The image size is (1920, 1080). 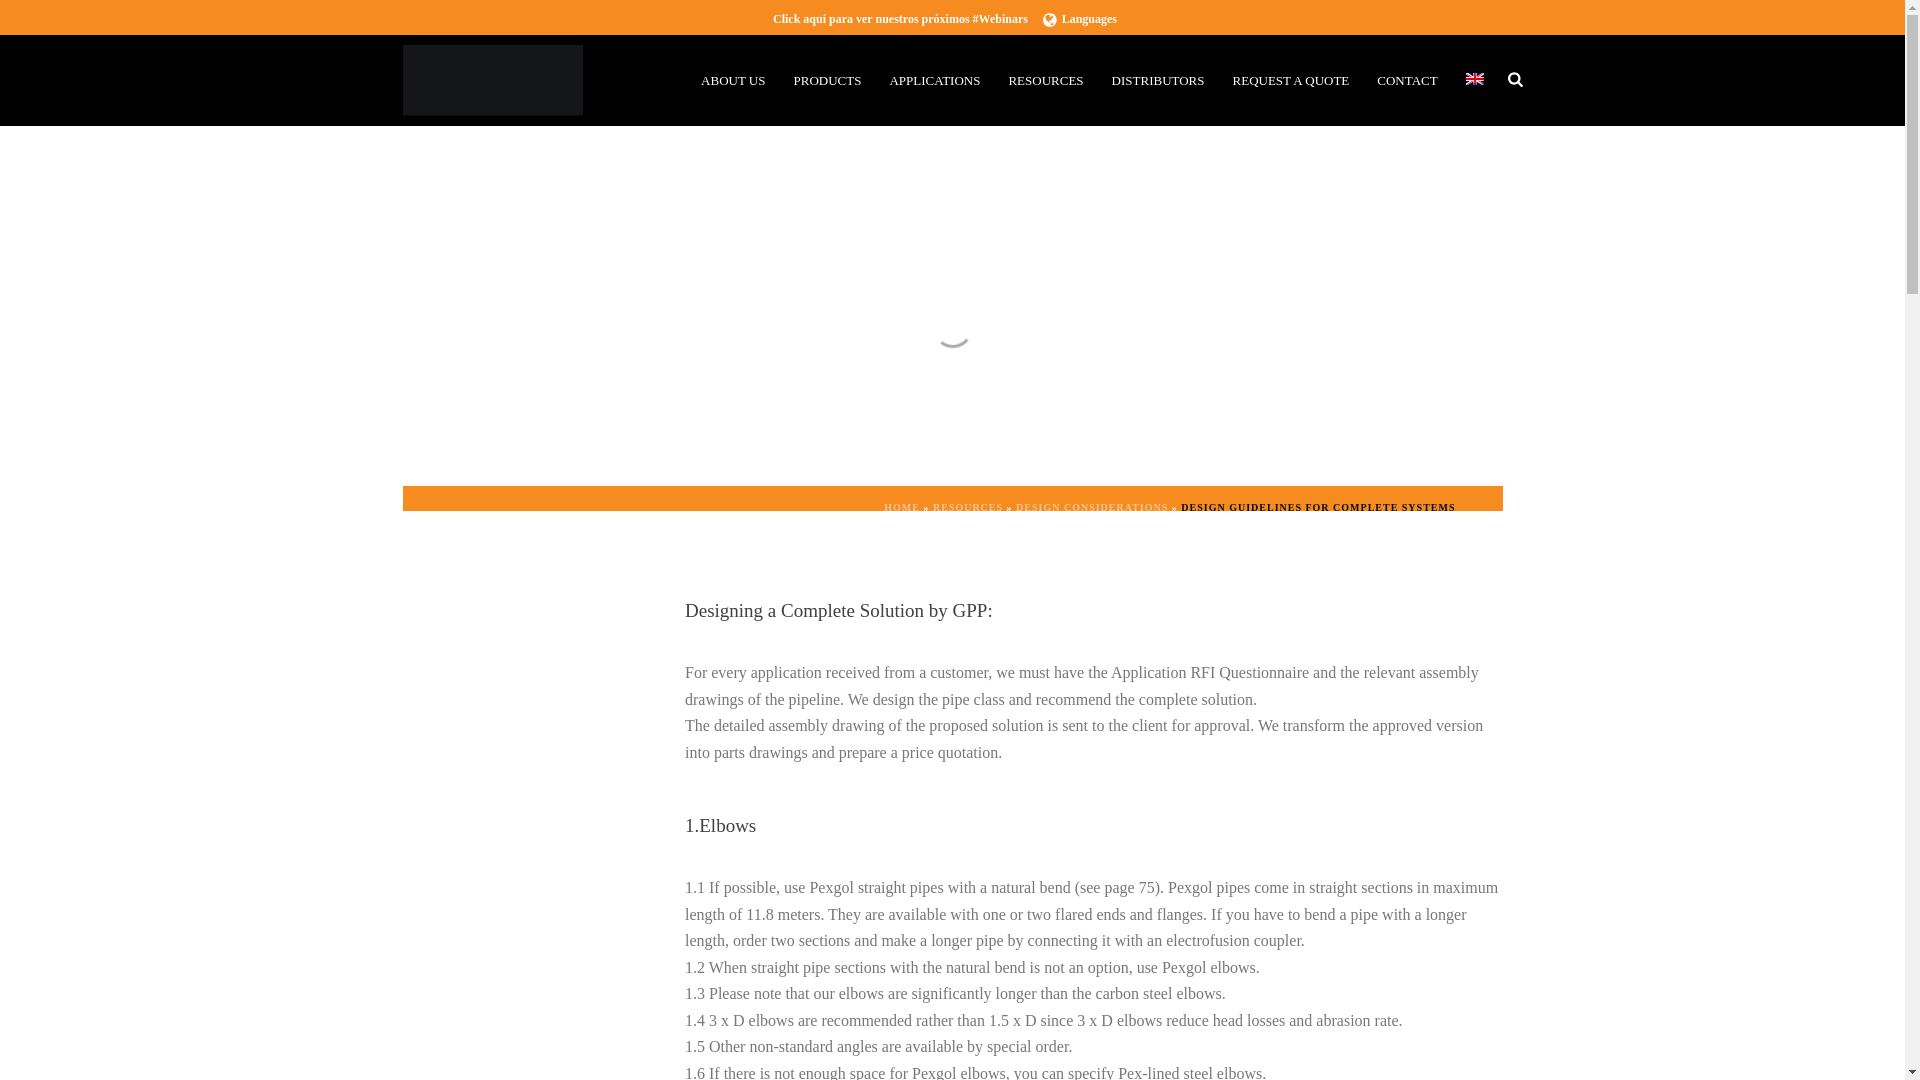 I want to click on RESOURCES, so click(x=1045, y=80).